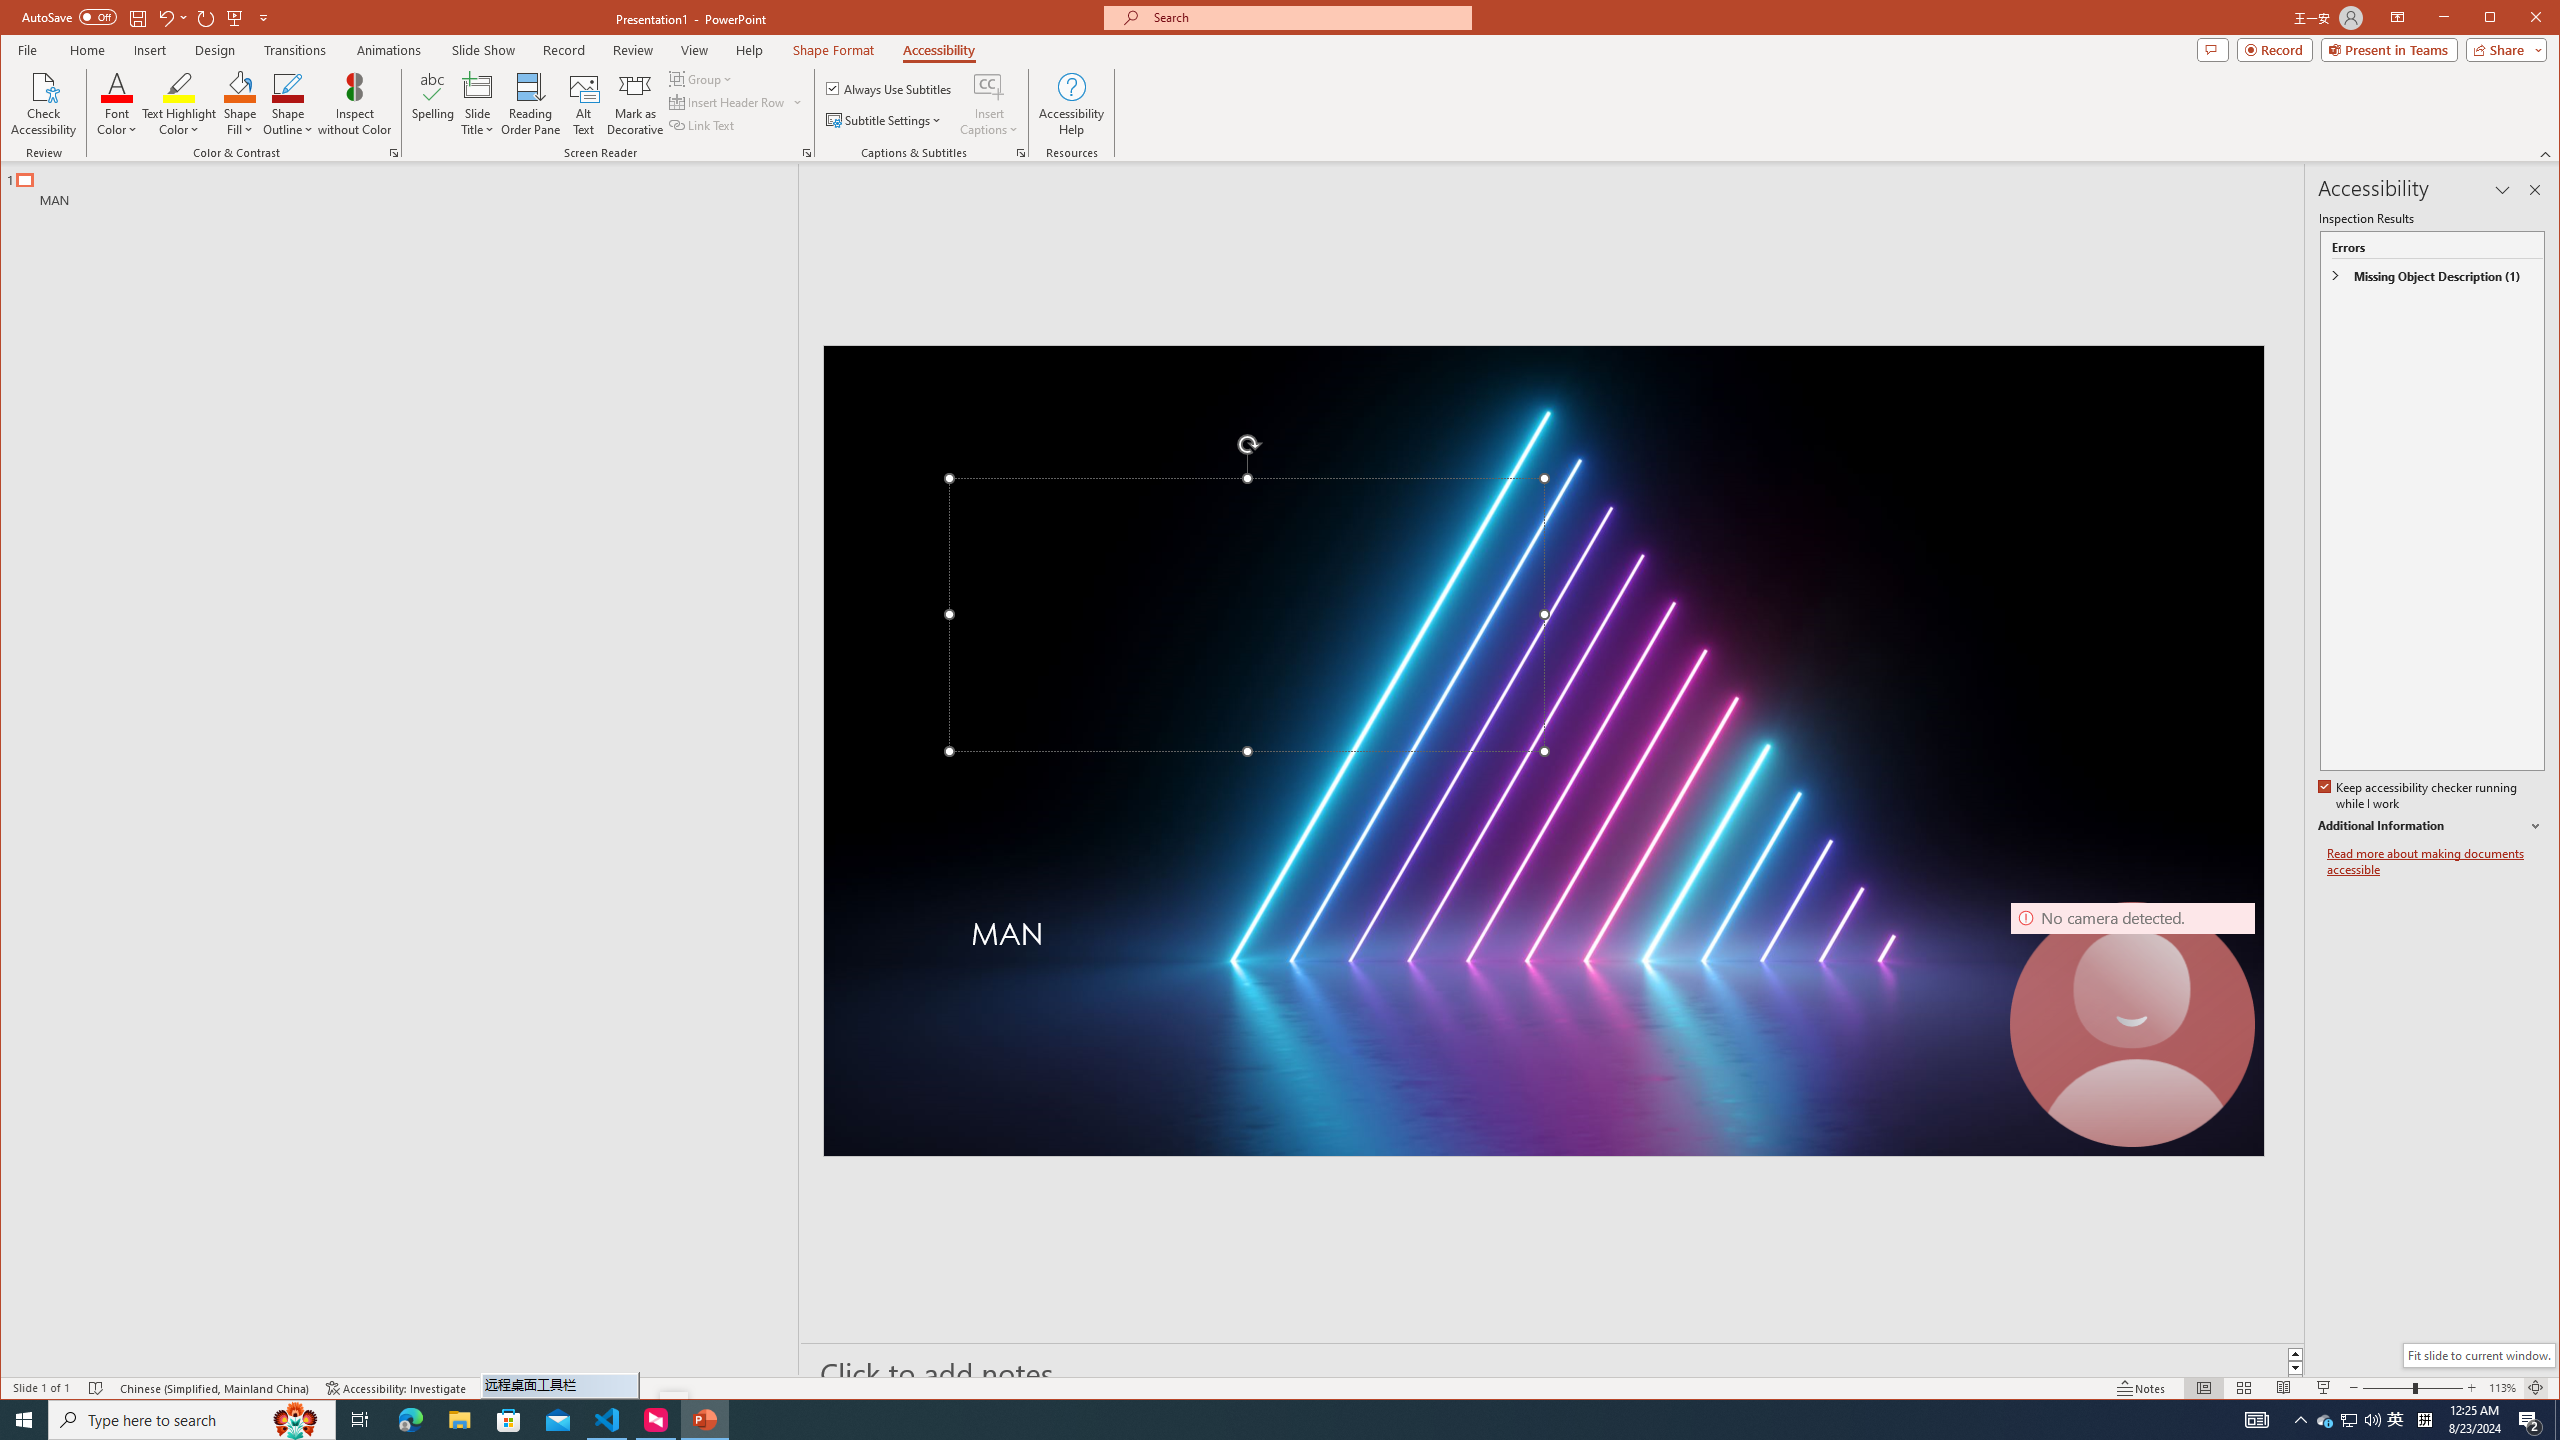  Describe the element at coordinates (2502, 1388) in the screenshot. I see `Zoom 113%` at that location.